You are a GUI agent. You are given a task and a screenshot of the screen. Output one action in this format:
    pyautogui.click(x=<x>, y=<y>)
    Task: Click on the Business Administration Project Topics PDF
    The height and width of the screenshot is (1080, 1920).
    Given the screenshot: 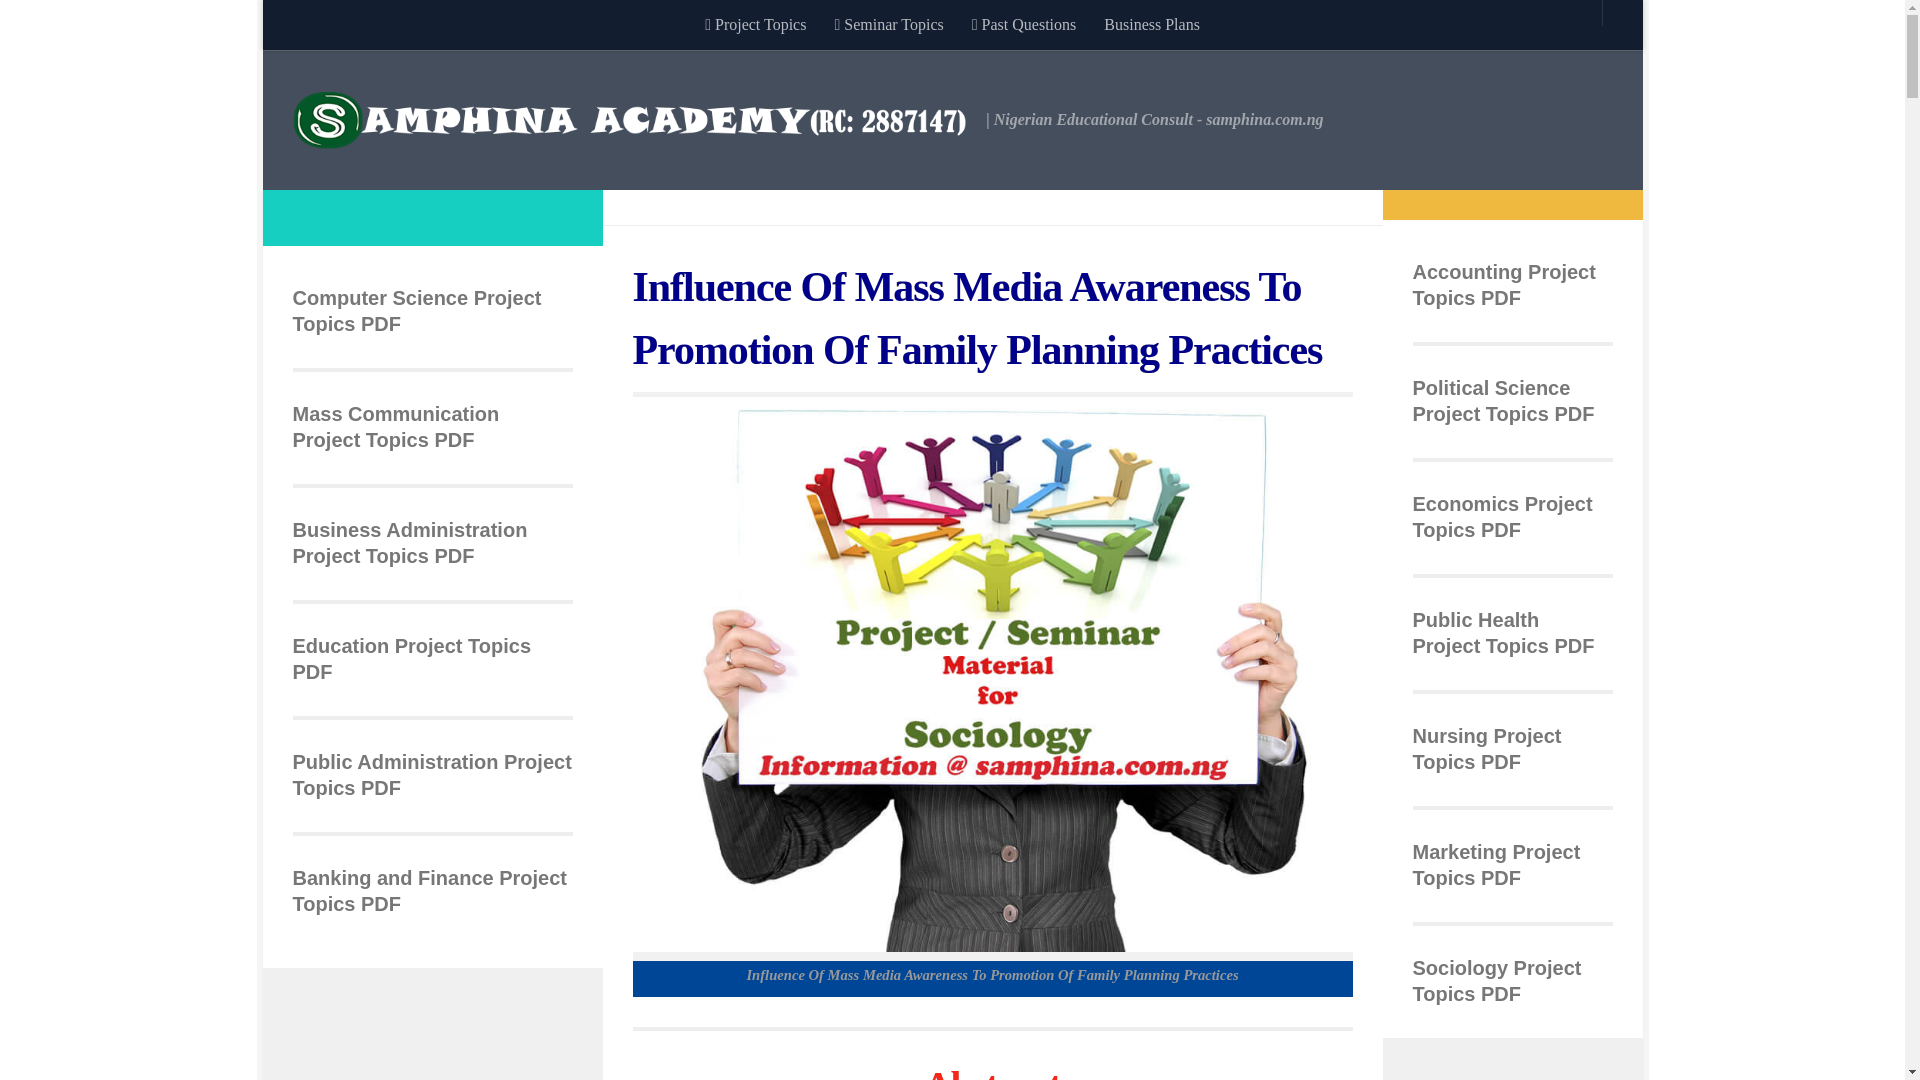 What is the action you would take?
    pyautogui.click(x=408, y=543)
    